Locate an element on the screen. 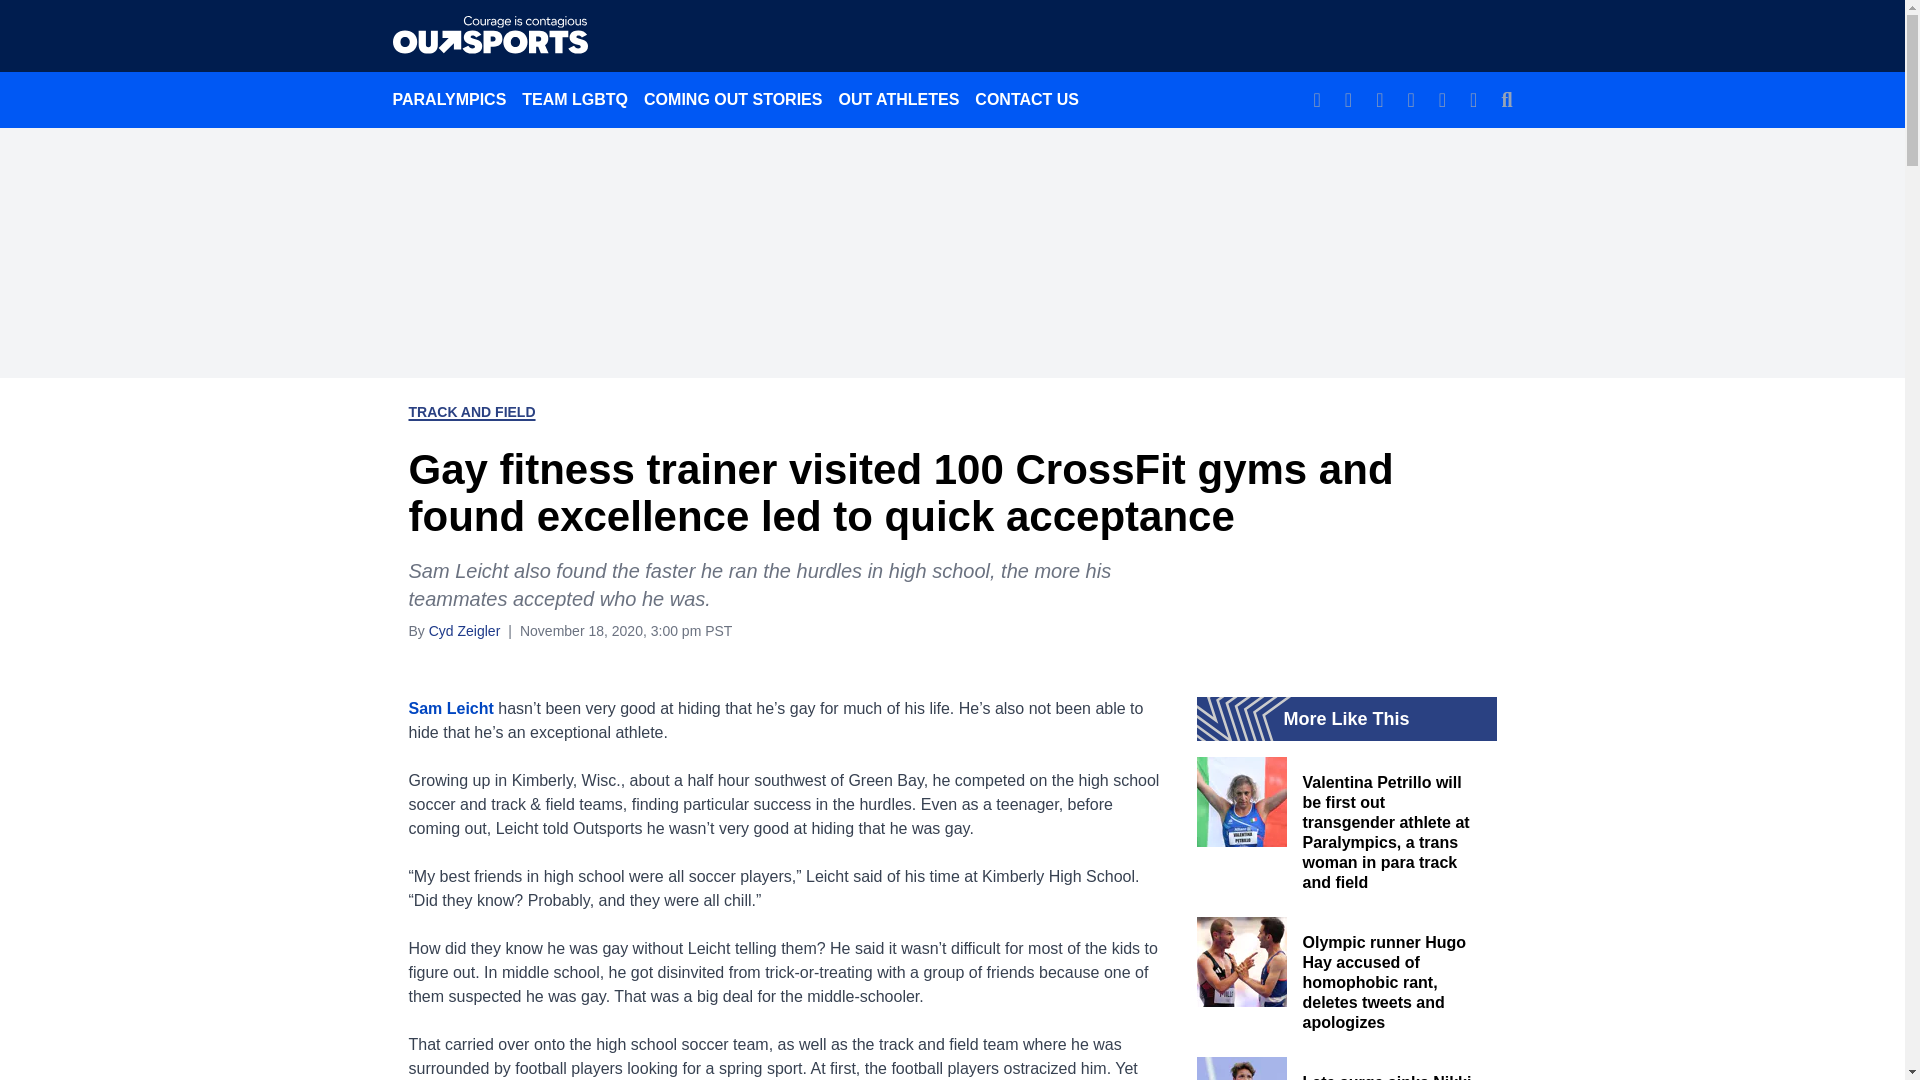 The height and width of the screenshot is (1080, 1920). Cyd Zeigler is located at coordinates (464, 630).